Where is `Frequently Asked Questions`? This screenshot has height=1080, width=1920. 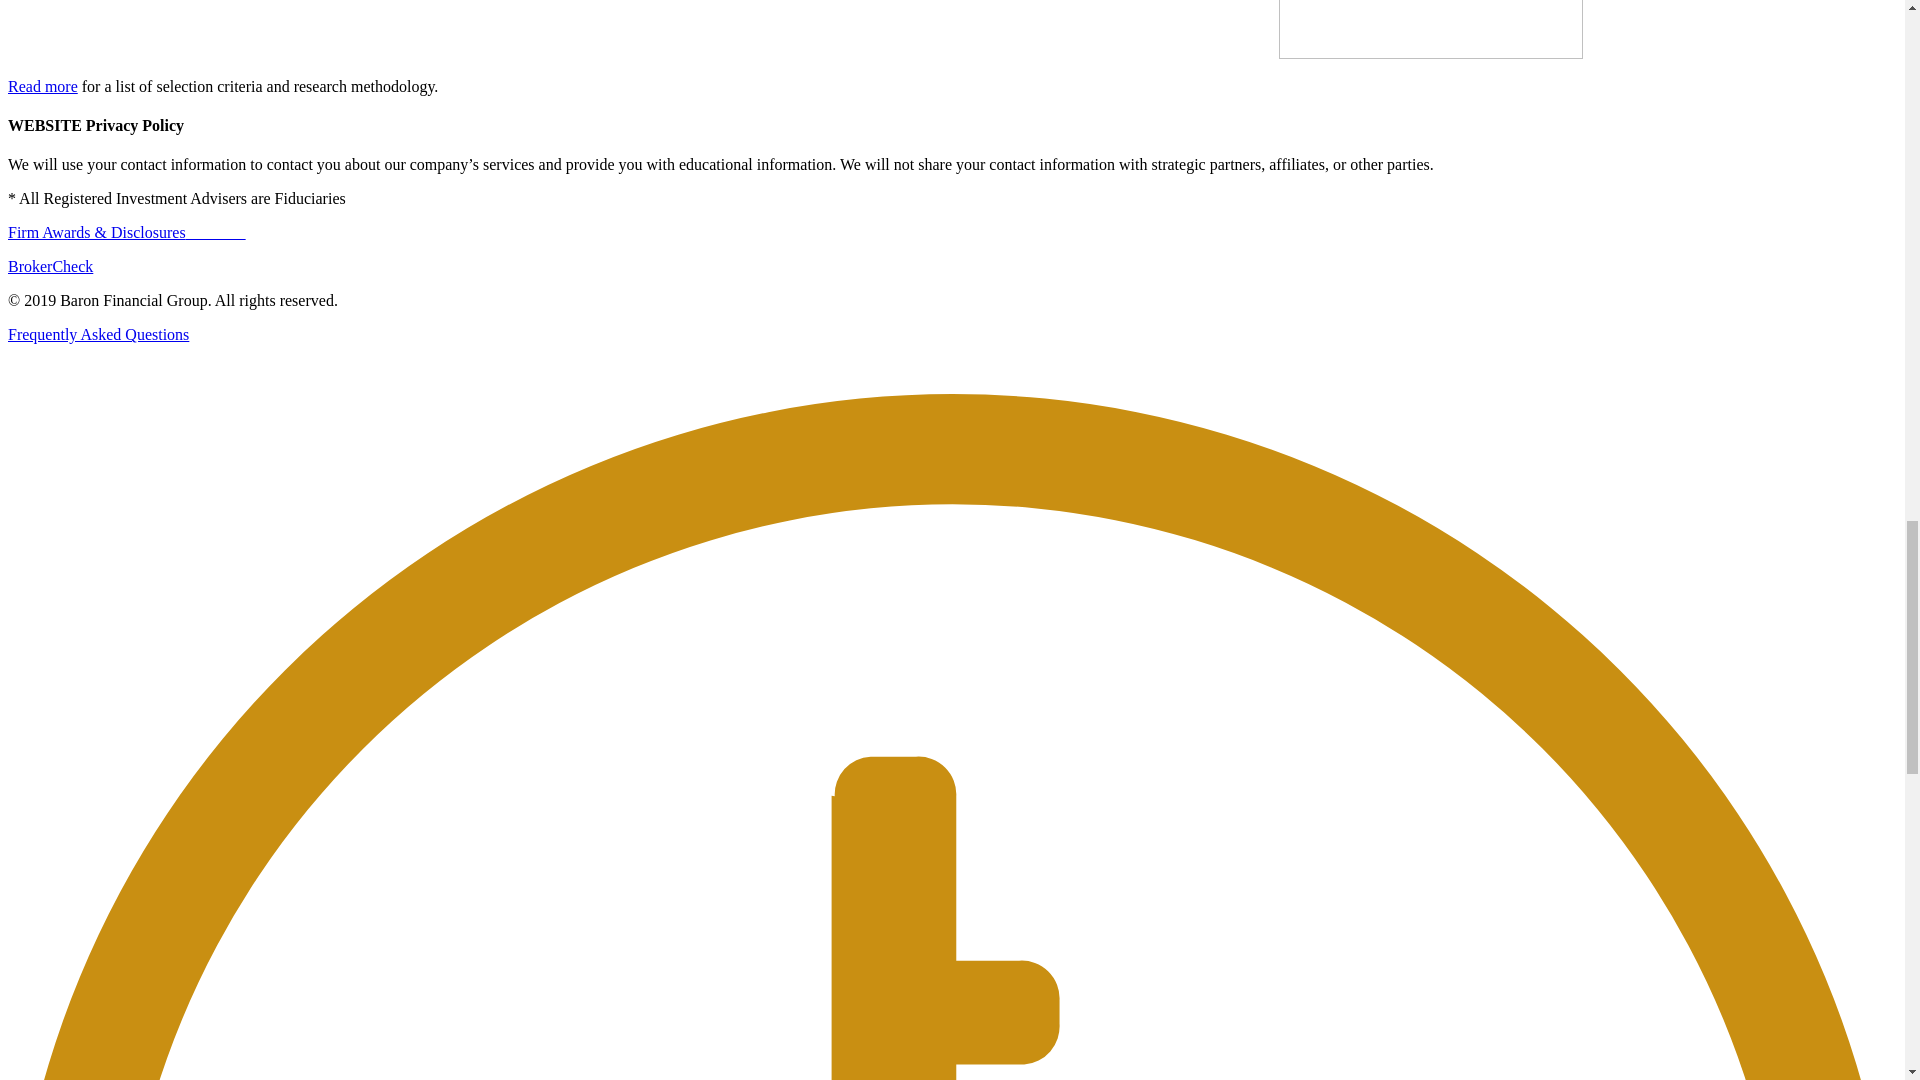 Frequently Asked Questions is located at coordinates (98, 334).